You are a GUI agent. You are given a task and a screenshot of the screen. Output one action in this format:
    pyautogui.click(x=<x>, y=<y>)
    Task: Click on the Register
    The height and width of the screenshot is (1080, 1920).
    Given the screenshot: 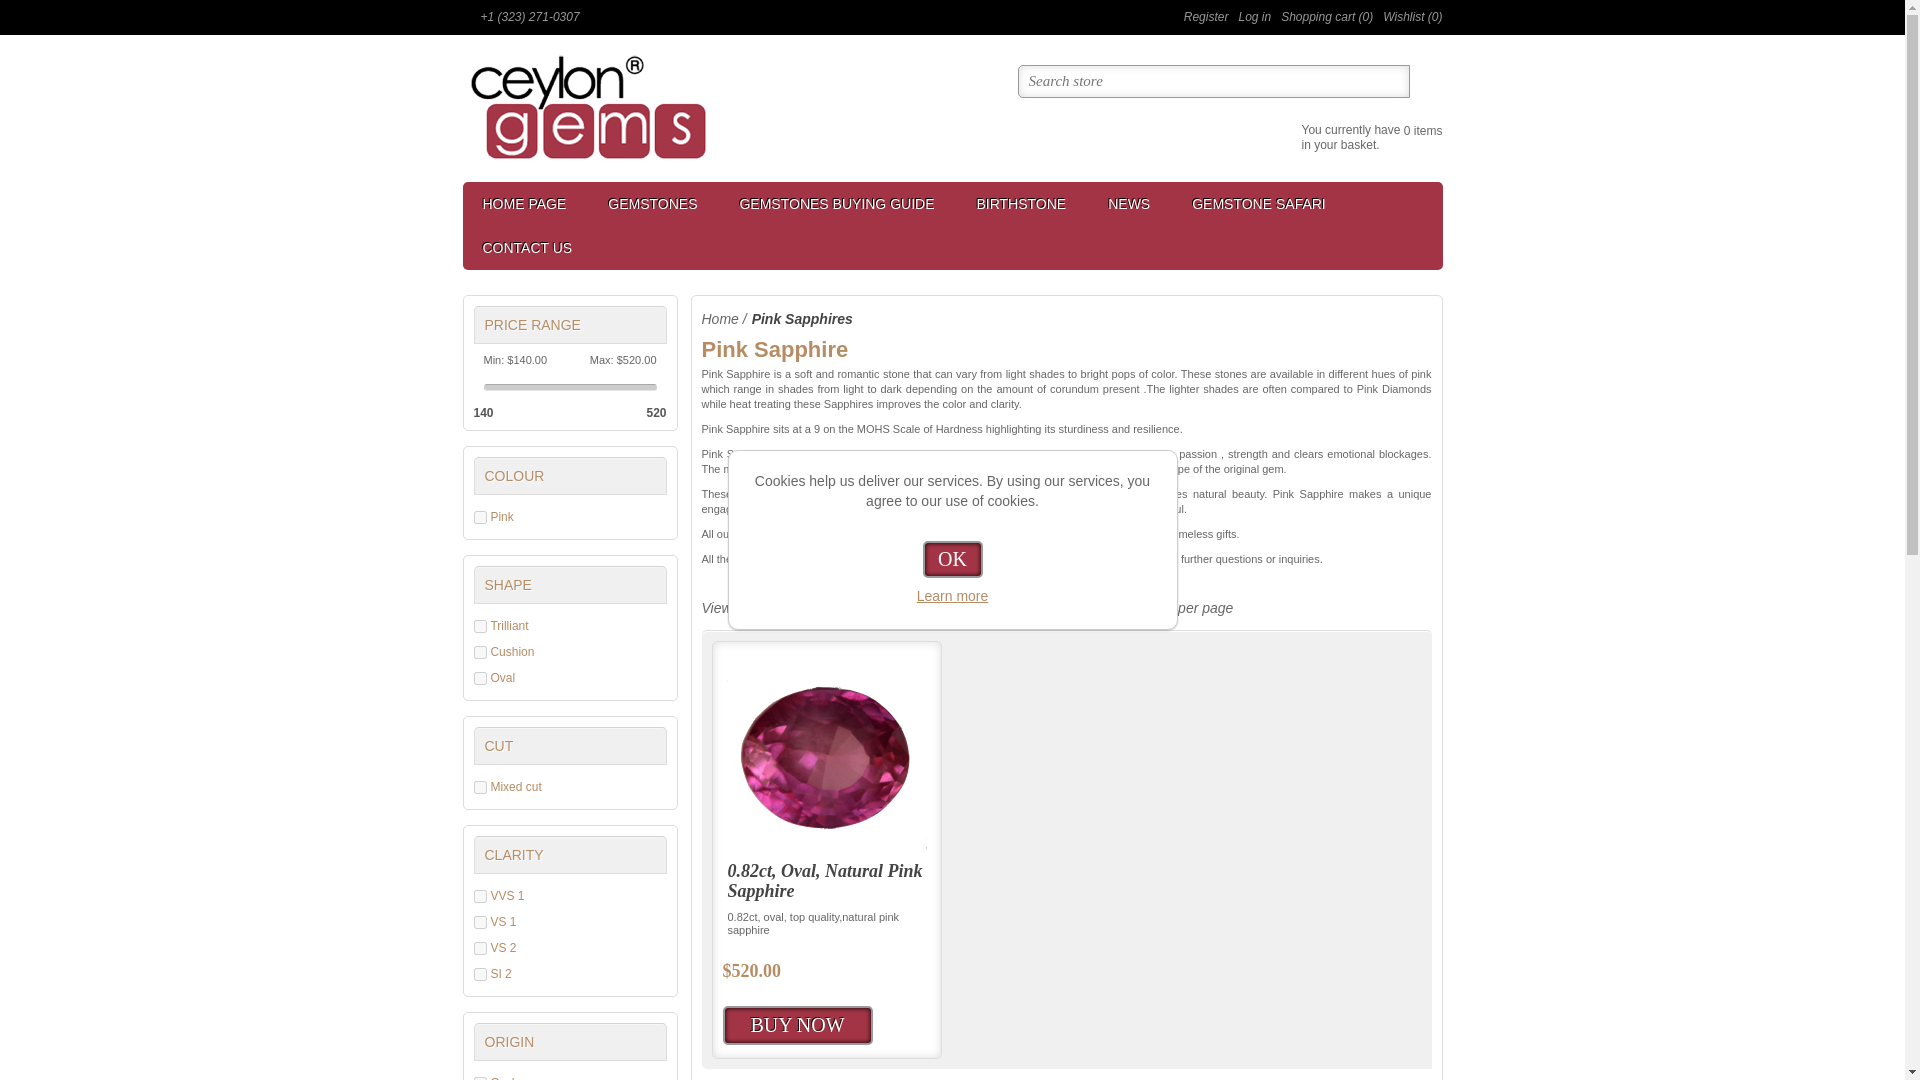 What is the action you would take?
    pyautogui.click(x=1206, y=16)
    